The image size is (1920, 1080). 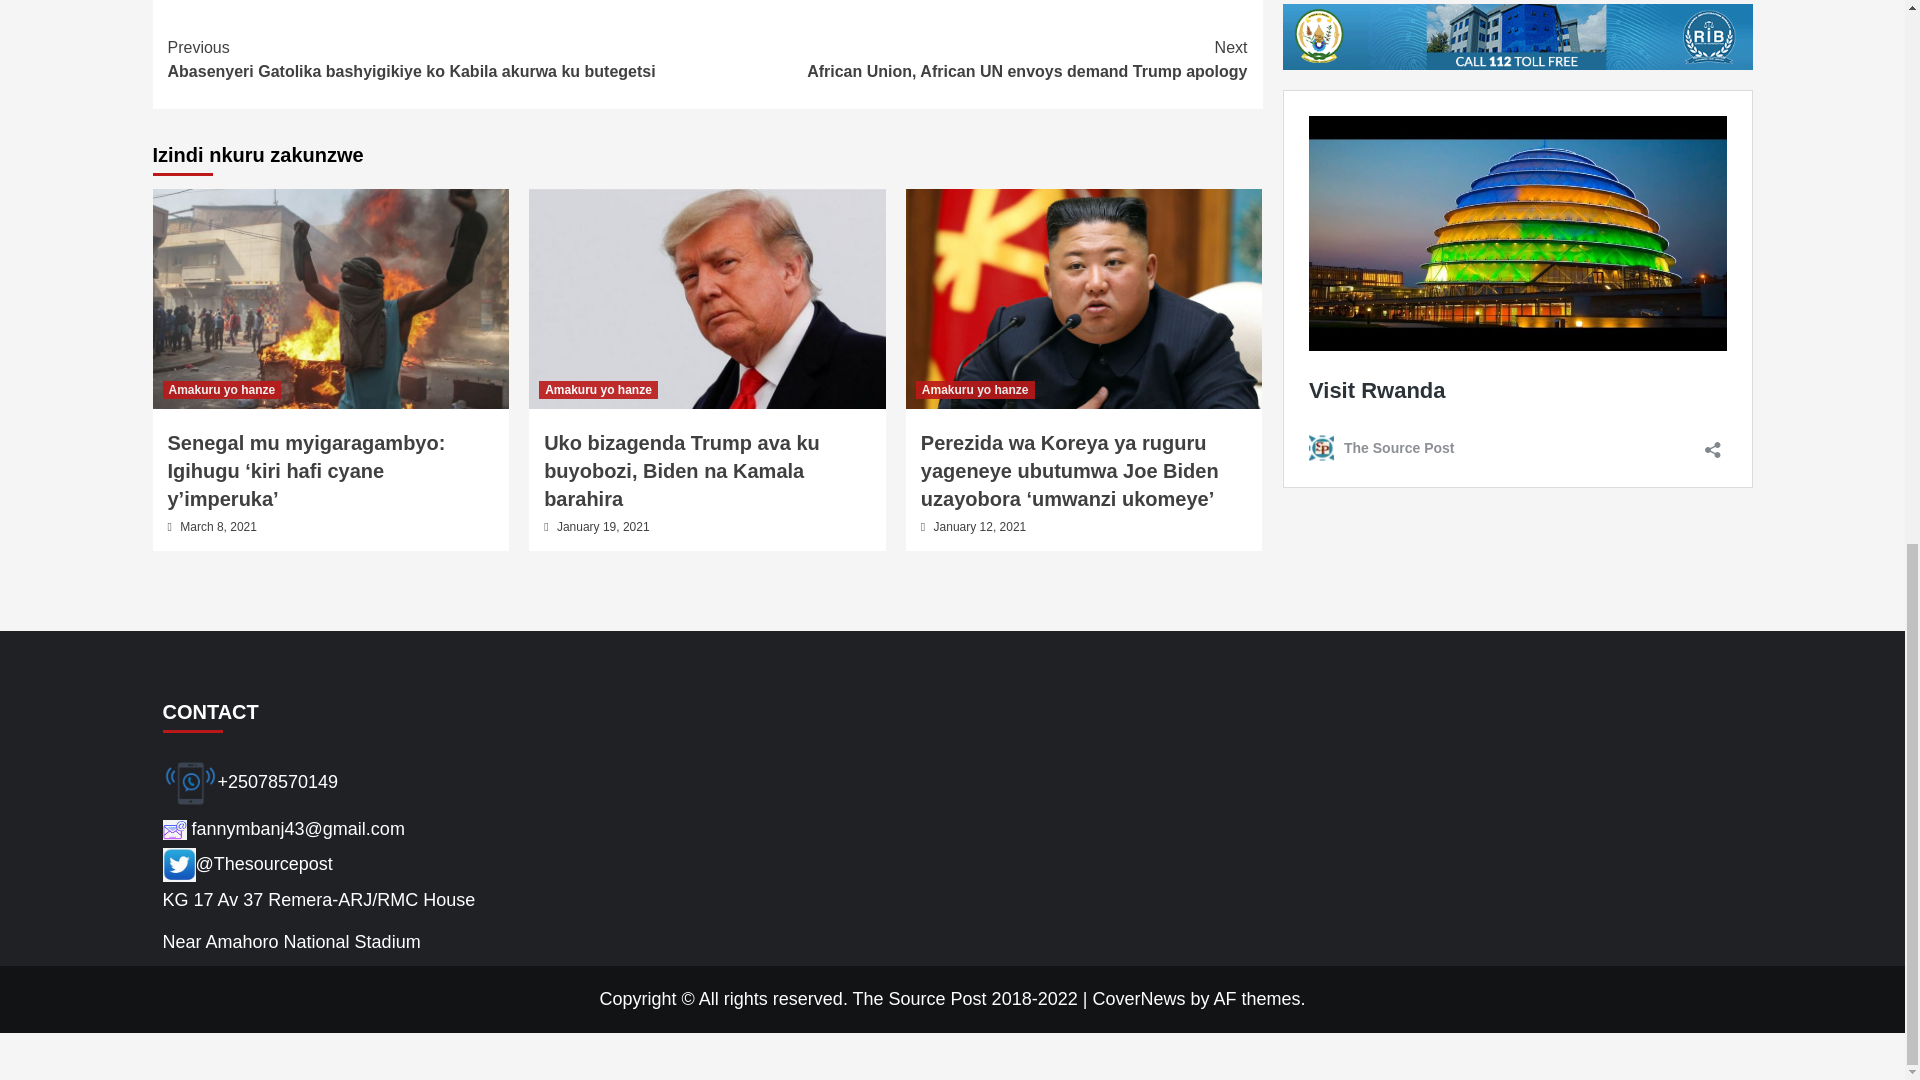 I want to click on January 12, 2021, so click(x=980, y=526).